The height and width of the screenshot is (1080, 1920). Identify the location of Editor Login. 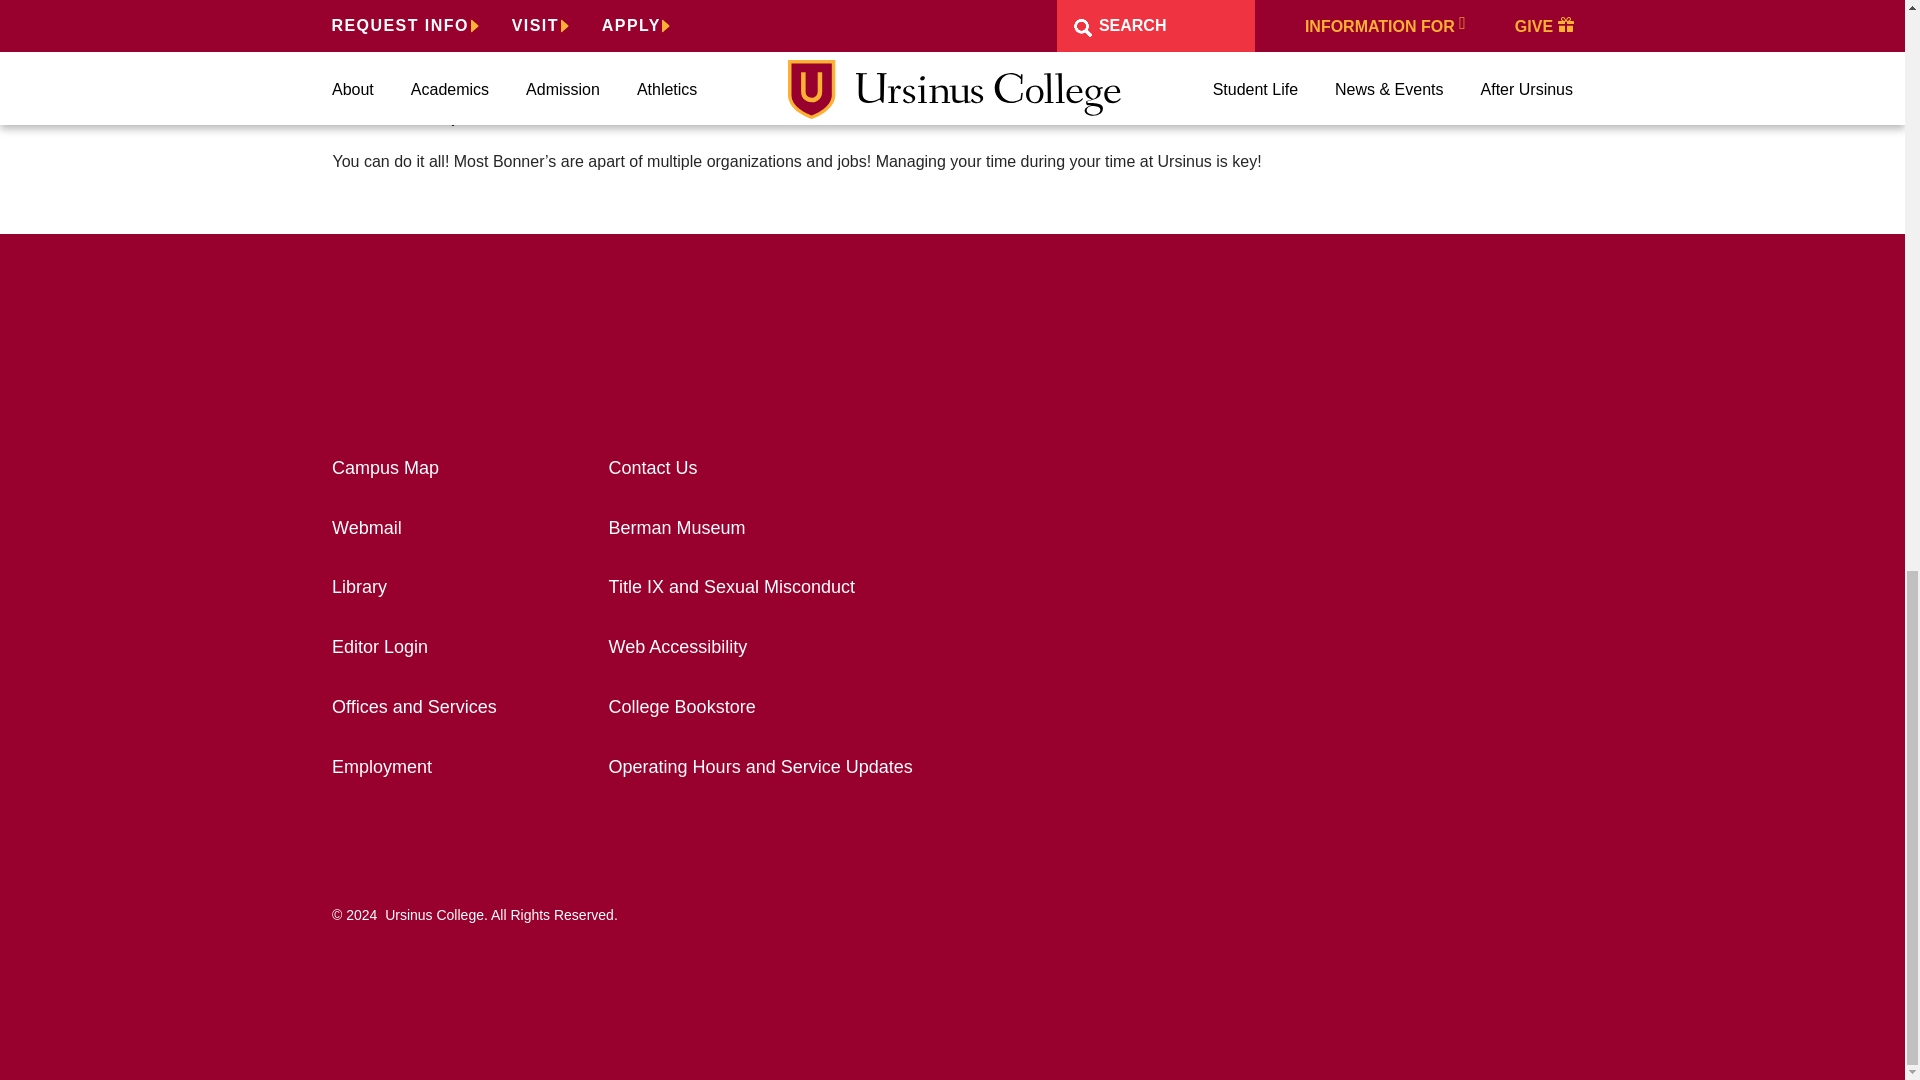
(380, 646).